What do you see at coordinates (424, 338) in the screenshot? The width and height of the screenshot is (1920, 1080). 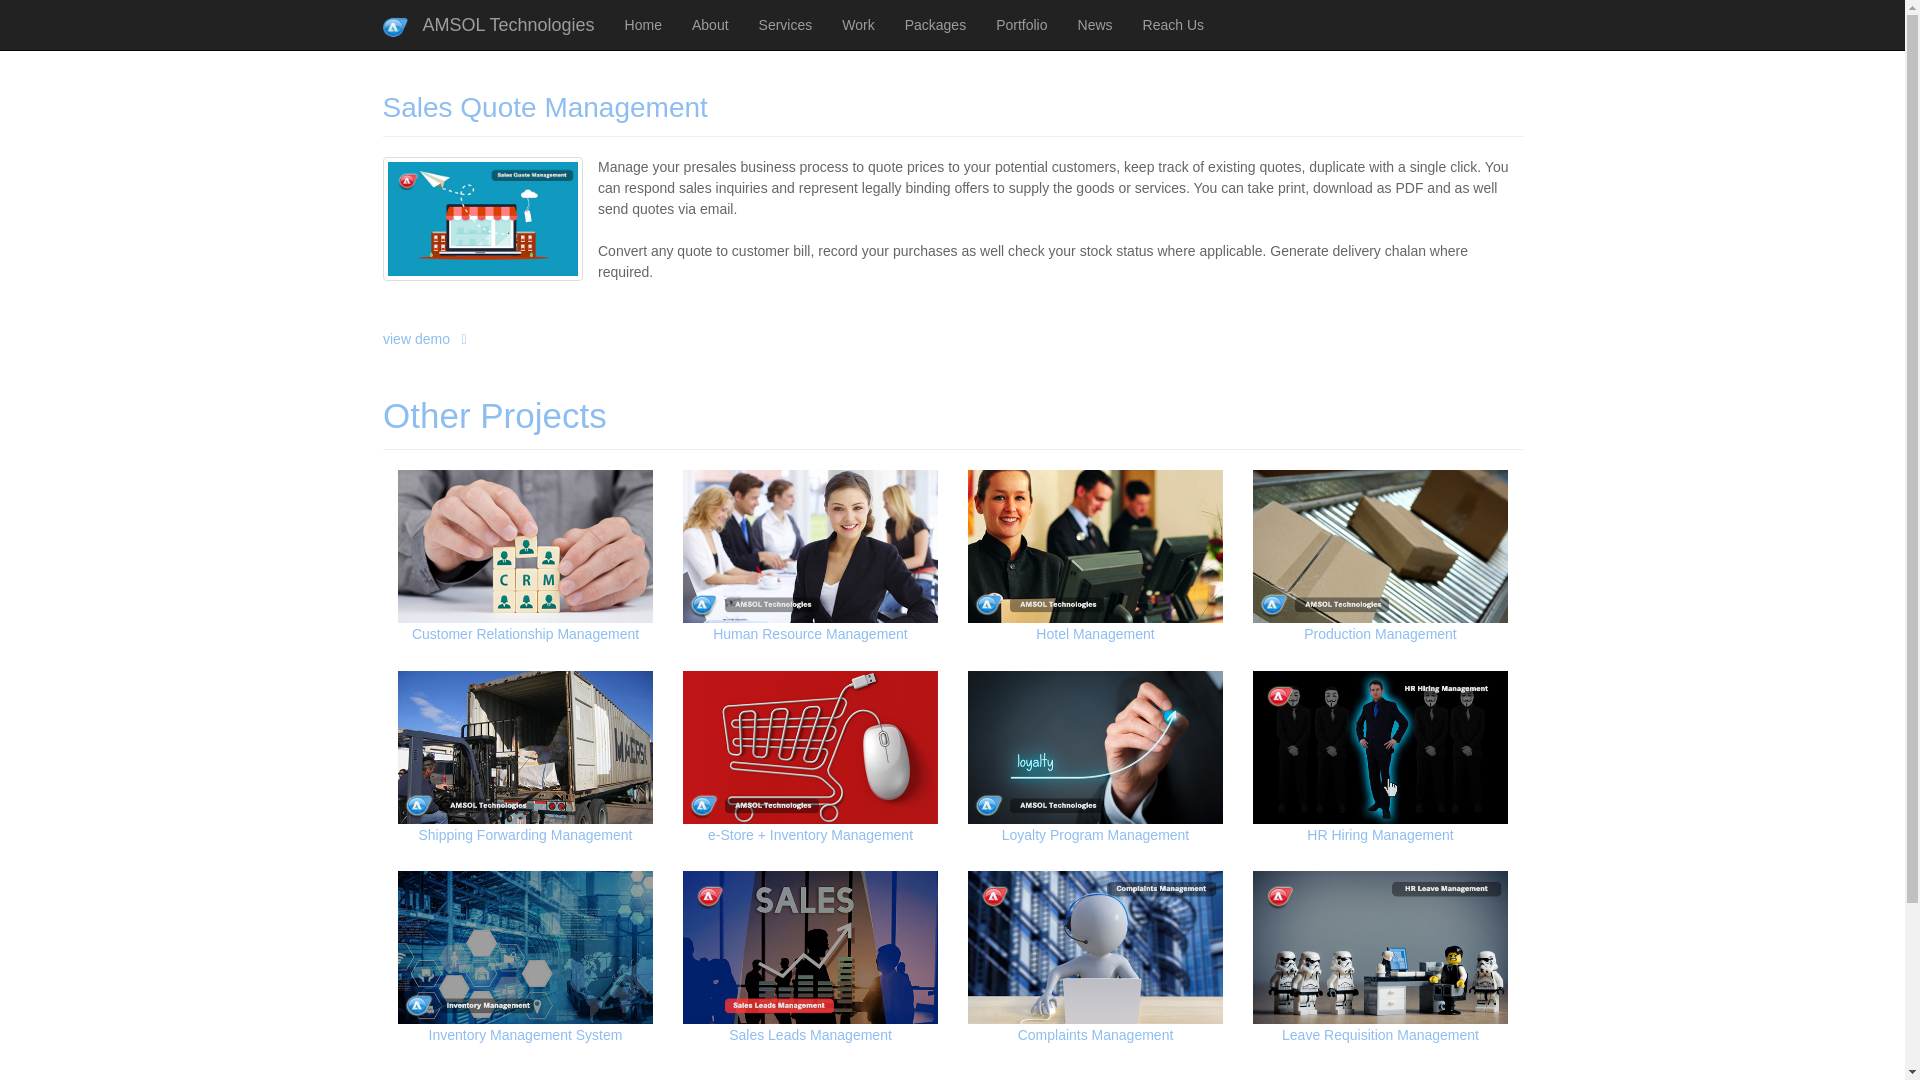 I see `Click for Demo` at bounding box center [424, 338].